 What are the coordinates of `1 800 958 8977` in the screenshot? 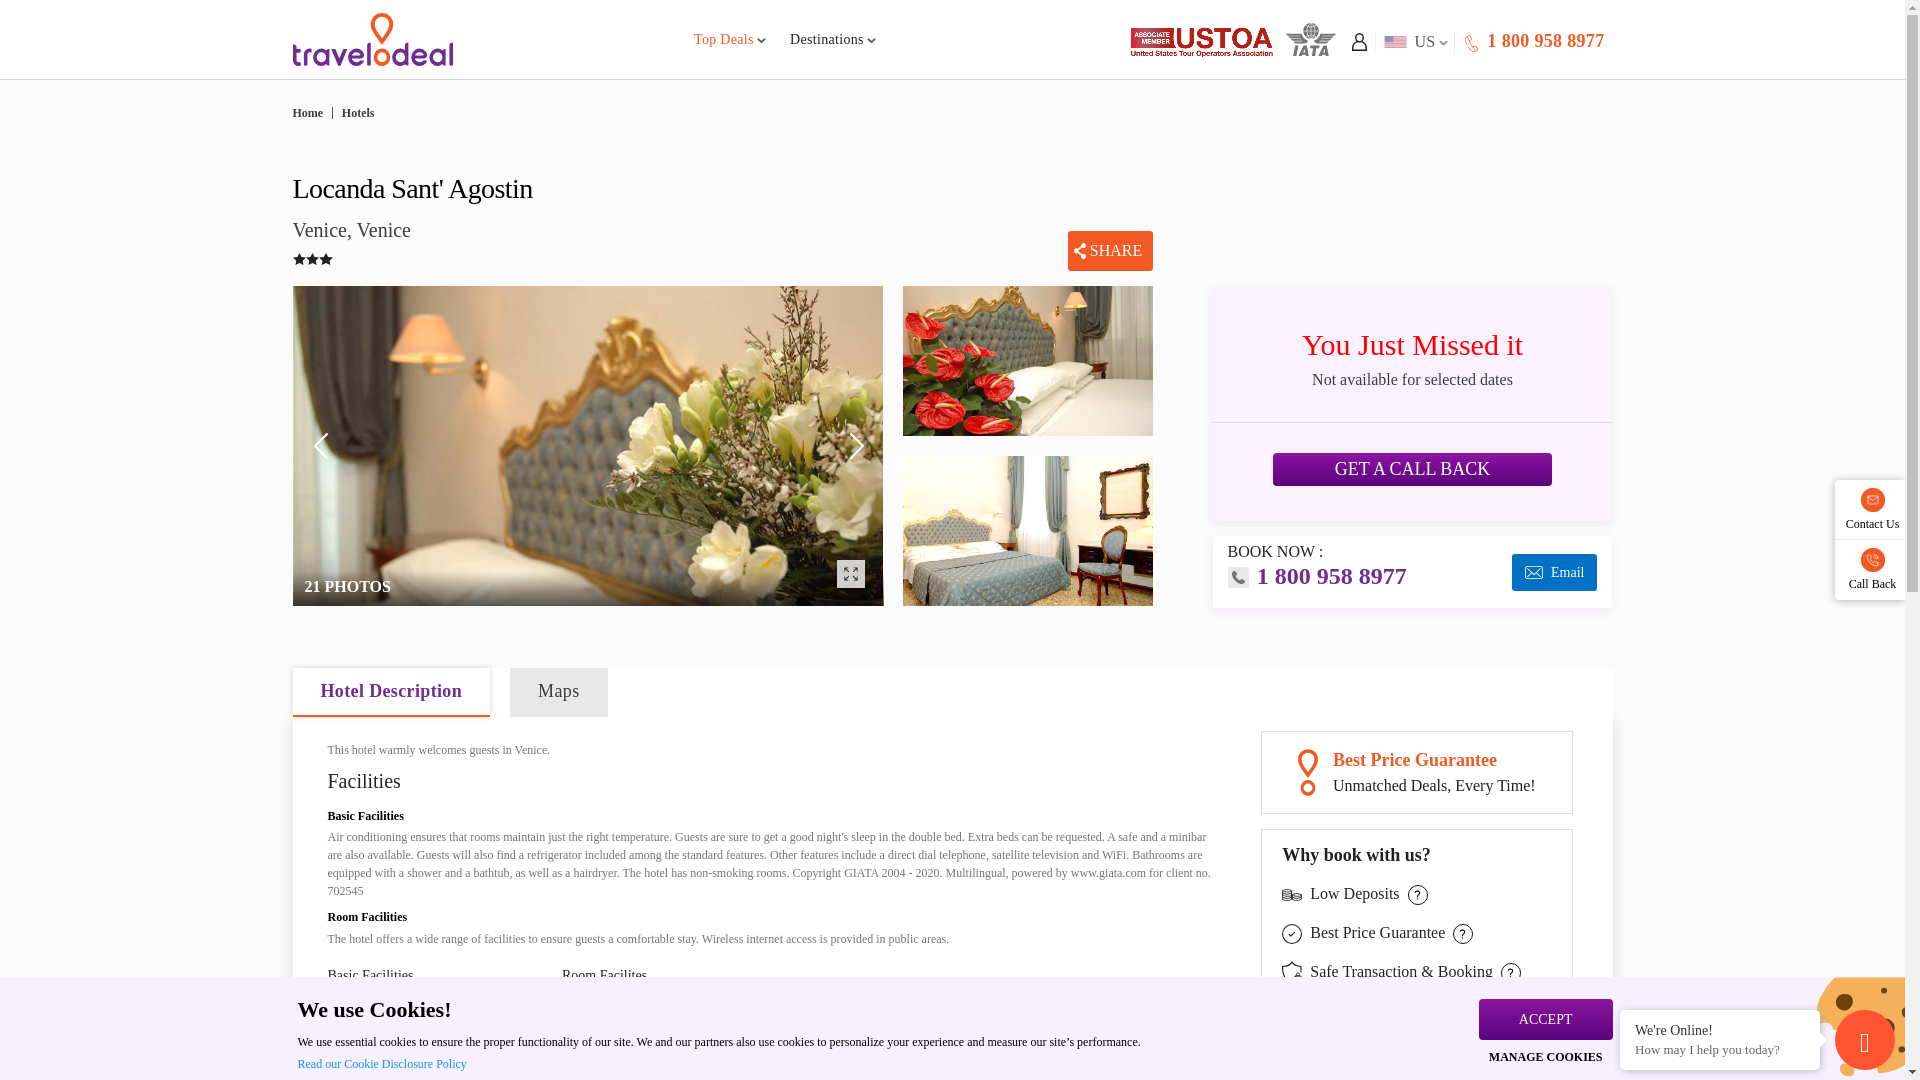 It's located at (1532, 41).